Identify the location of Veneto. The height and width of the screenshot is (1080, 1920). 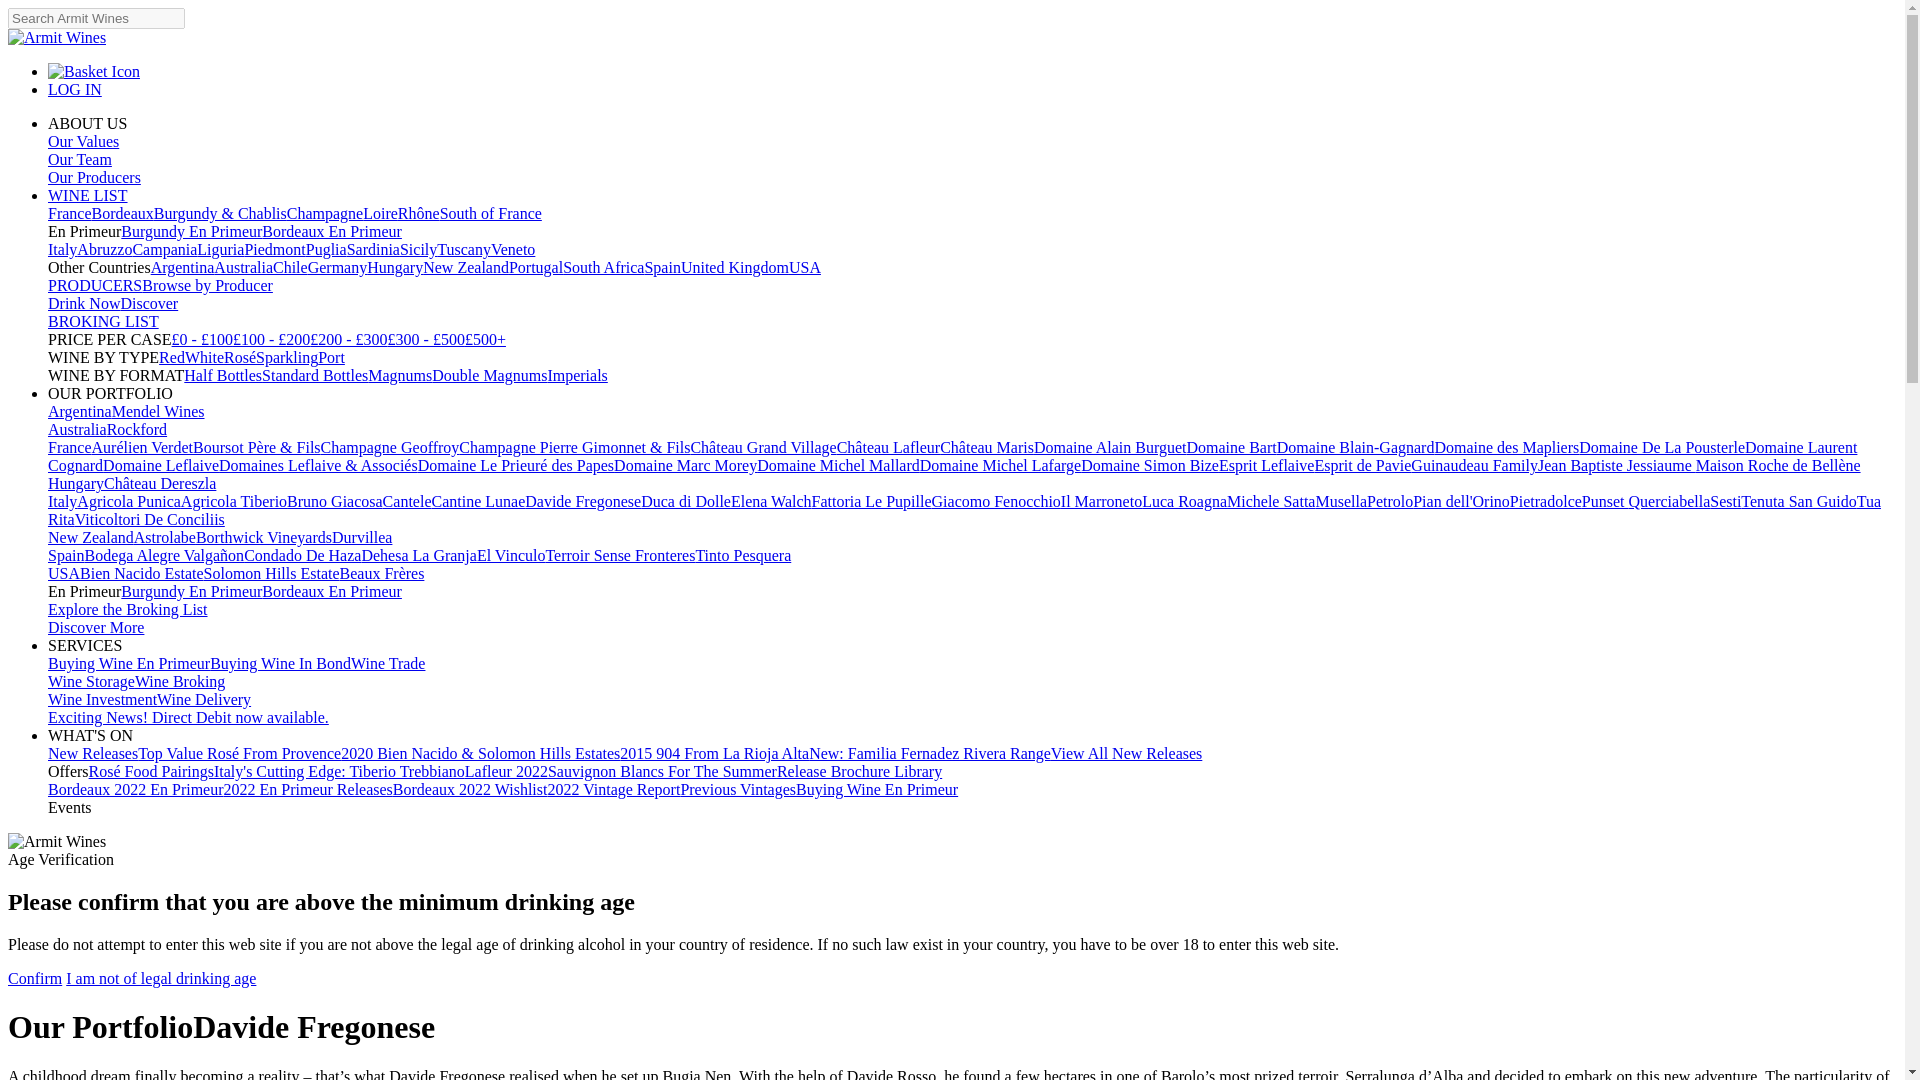
(513, 249).